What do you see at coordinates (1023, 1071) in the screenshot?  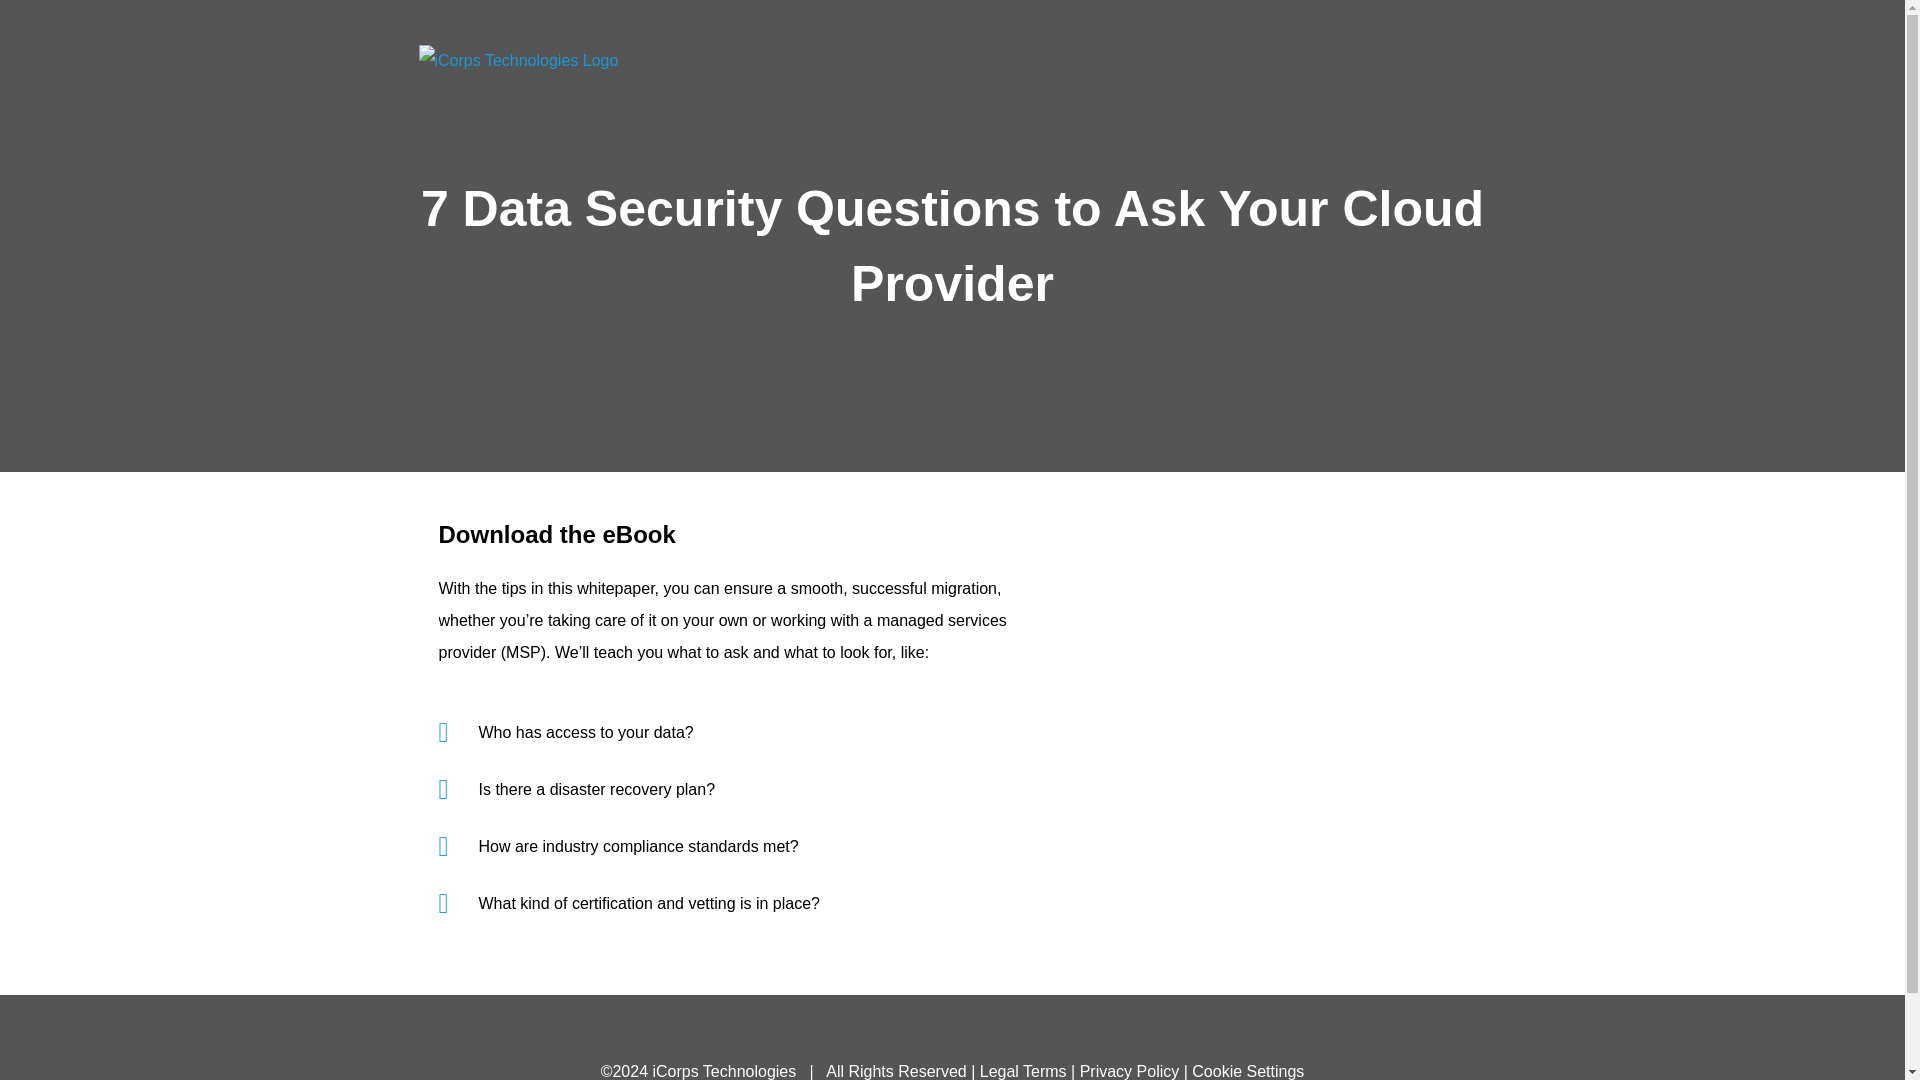 I see `Legal Terms` at bounding box center [1023, 1071].